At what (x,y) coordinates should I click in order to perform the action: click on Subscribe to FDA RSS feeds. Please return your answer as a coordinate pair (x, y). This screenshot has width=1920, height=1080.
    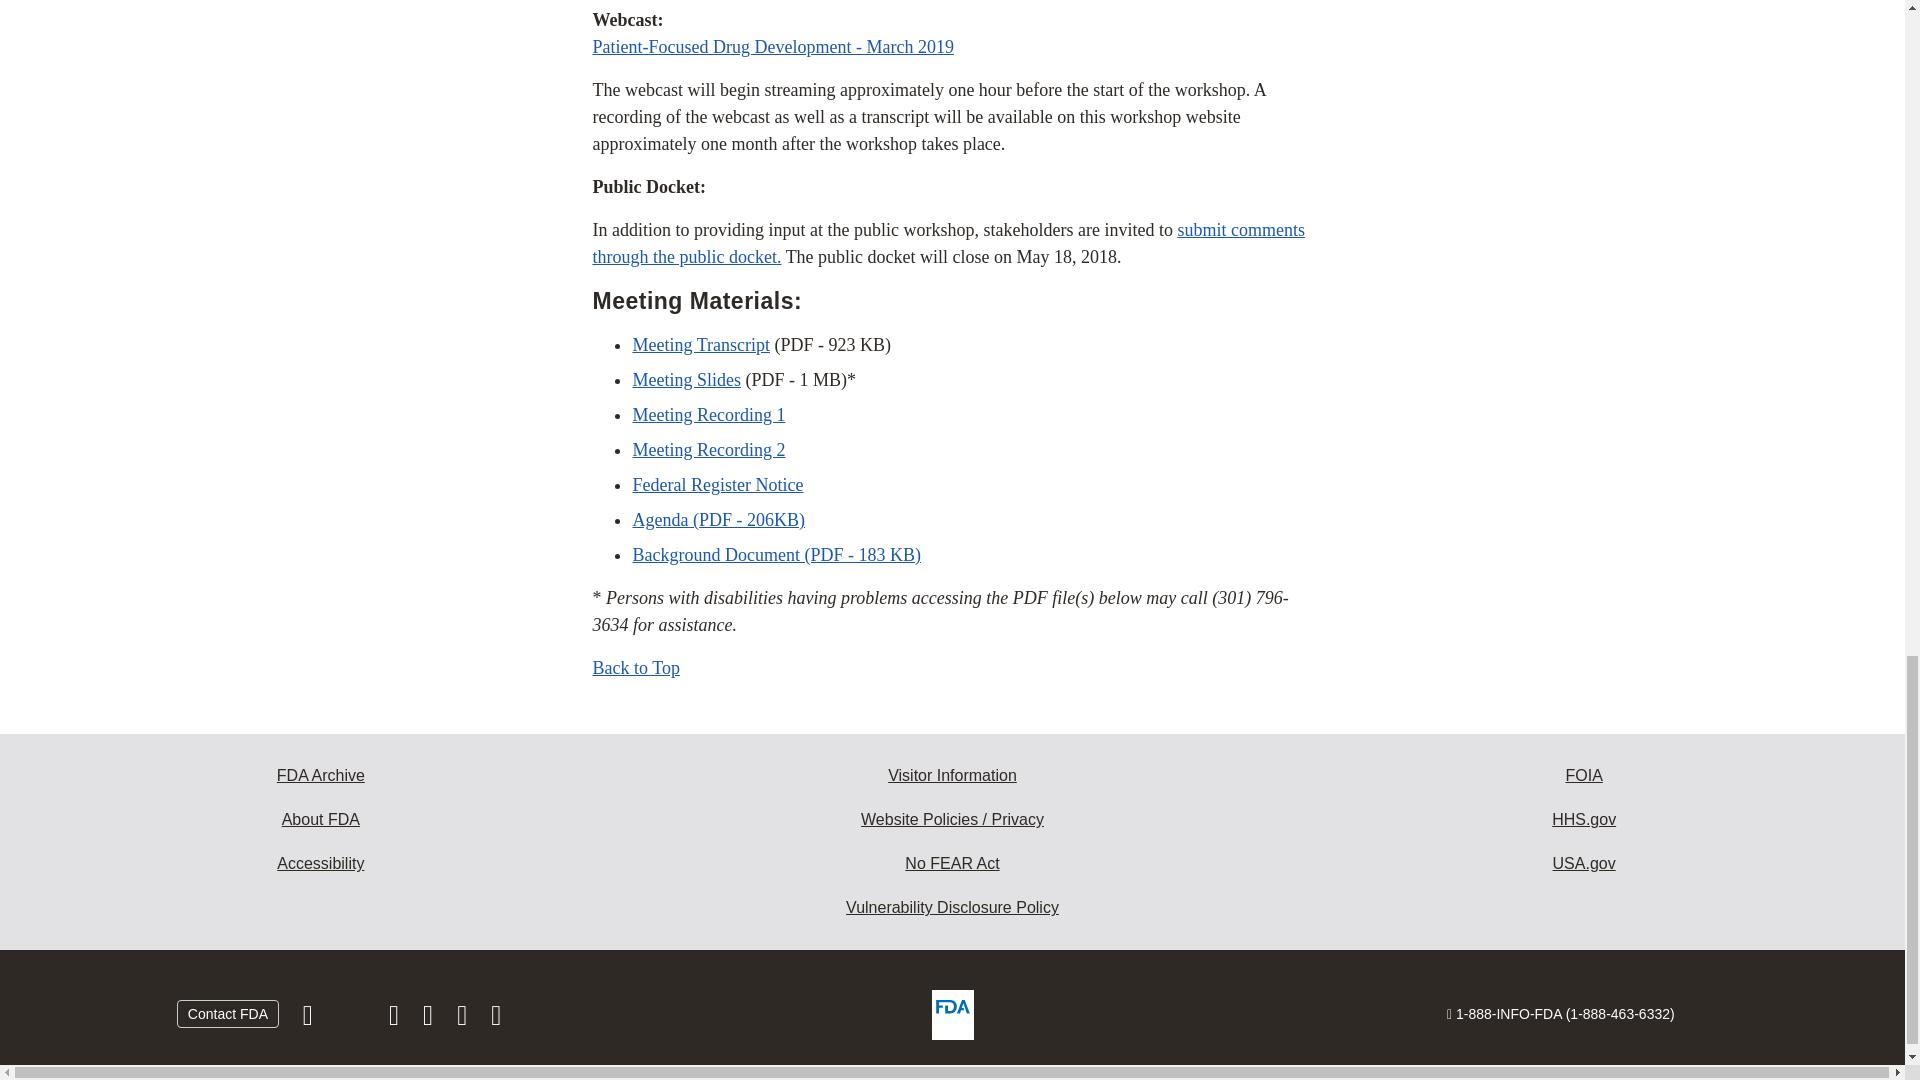
    Looking at the image, I should click on (496, 1020).